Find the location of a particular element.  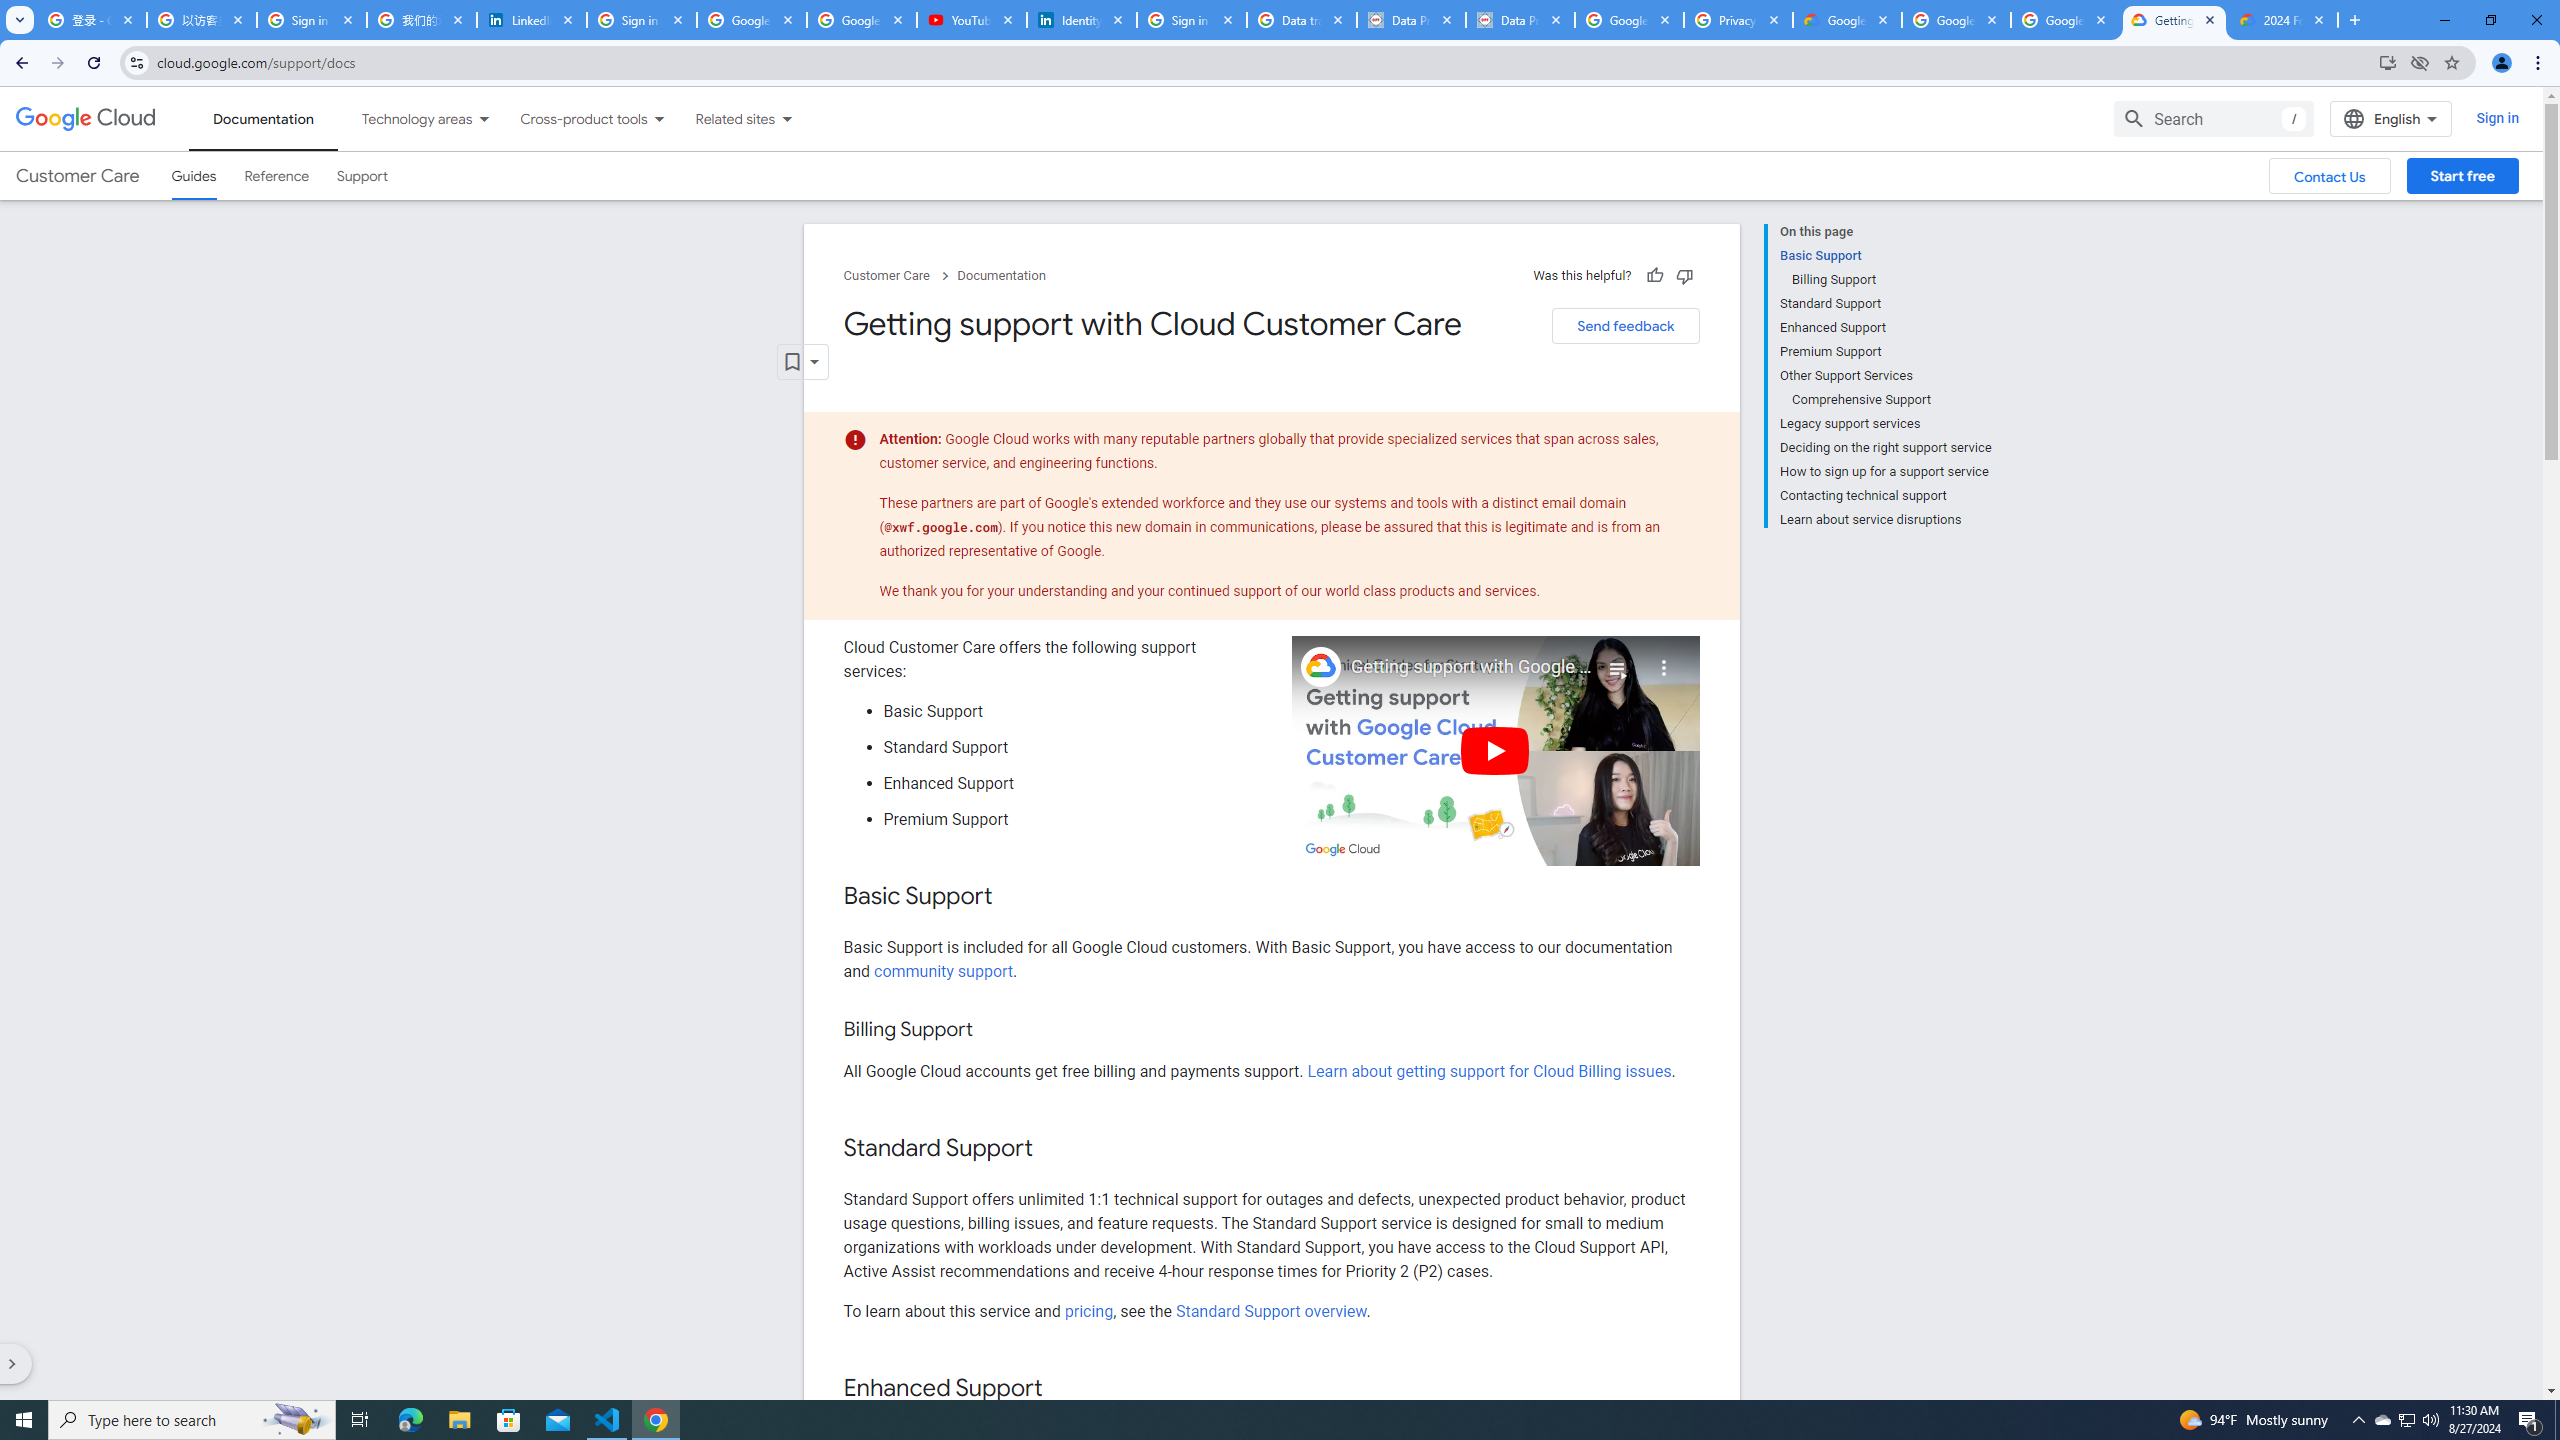

Customer Care chevron_right is located at coordinates (900, 276).